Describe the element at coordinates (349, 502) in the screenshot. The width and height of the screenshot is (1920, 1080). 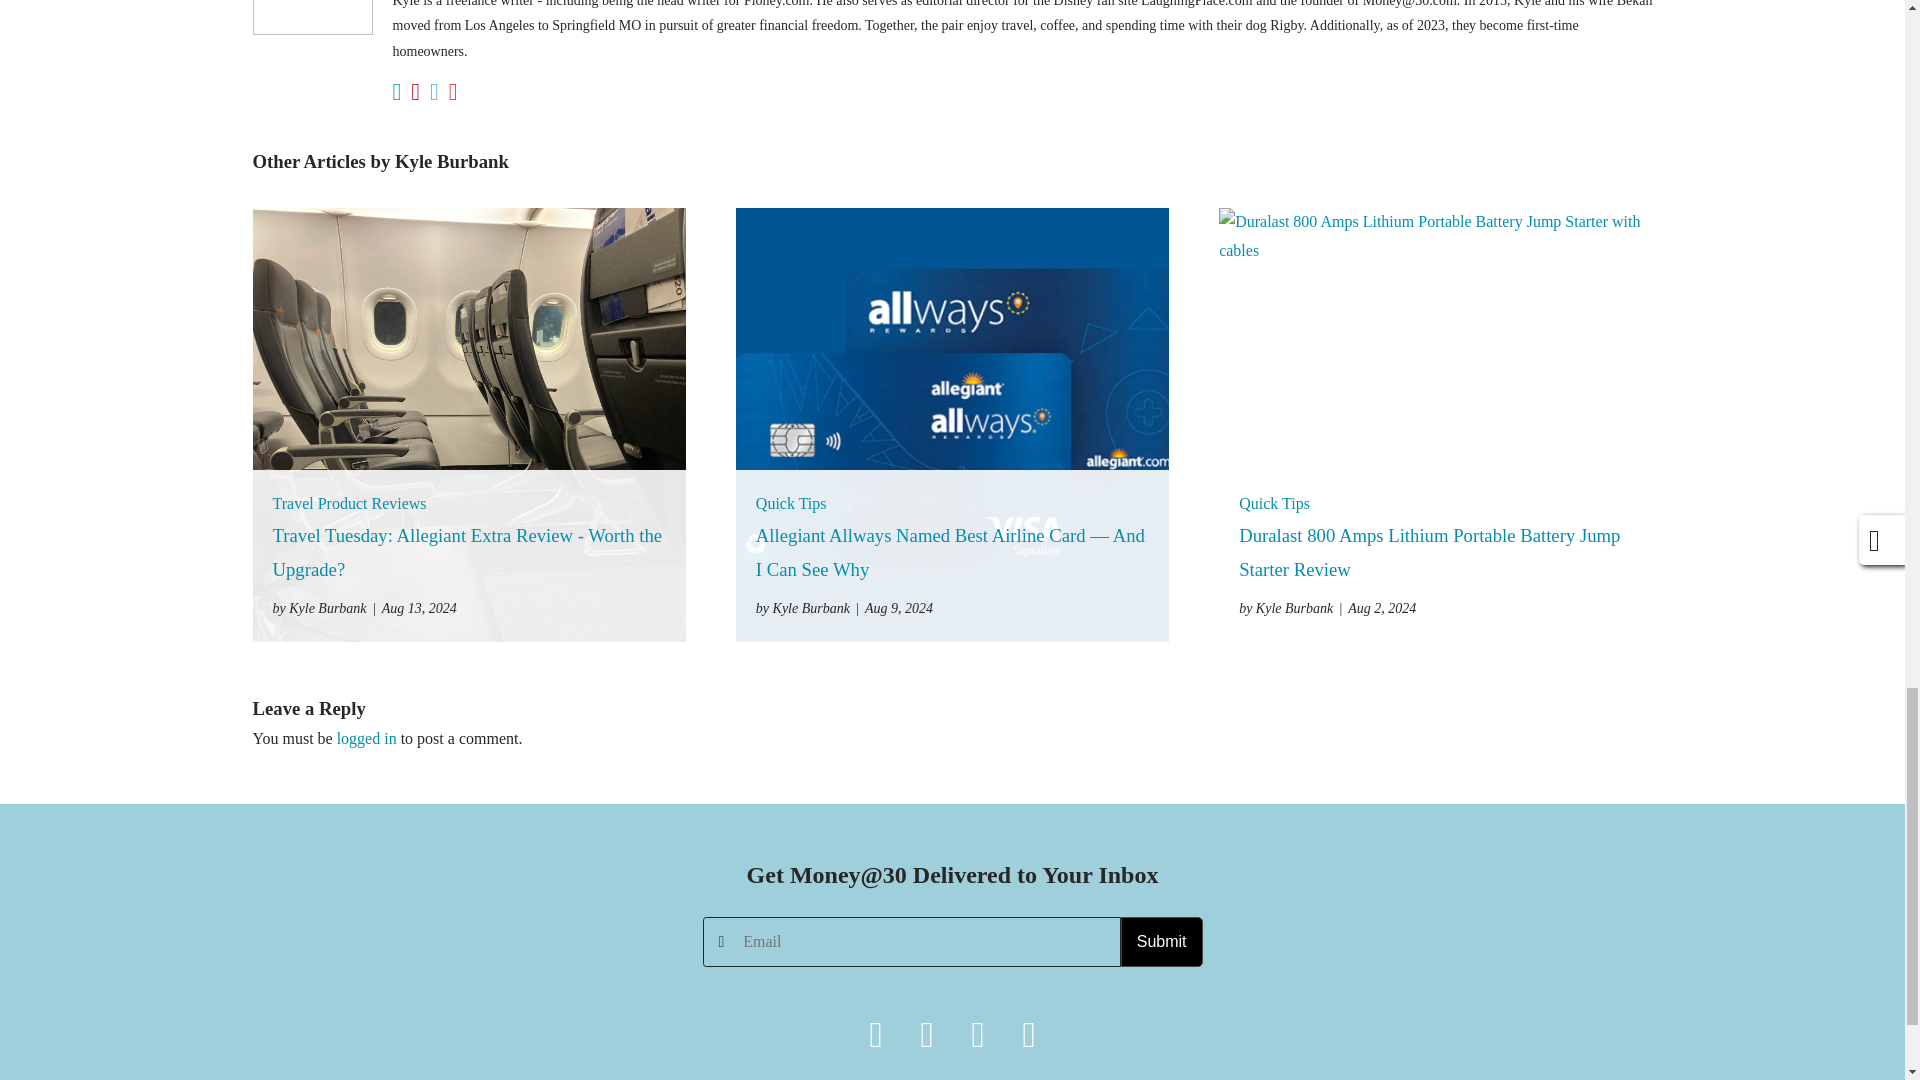
I see `Travel Product Reviews` at that location.